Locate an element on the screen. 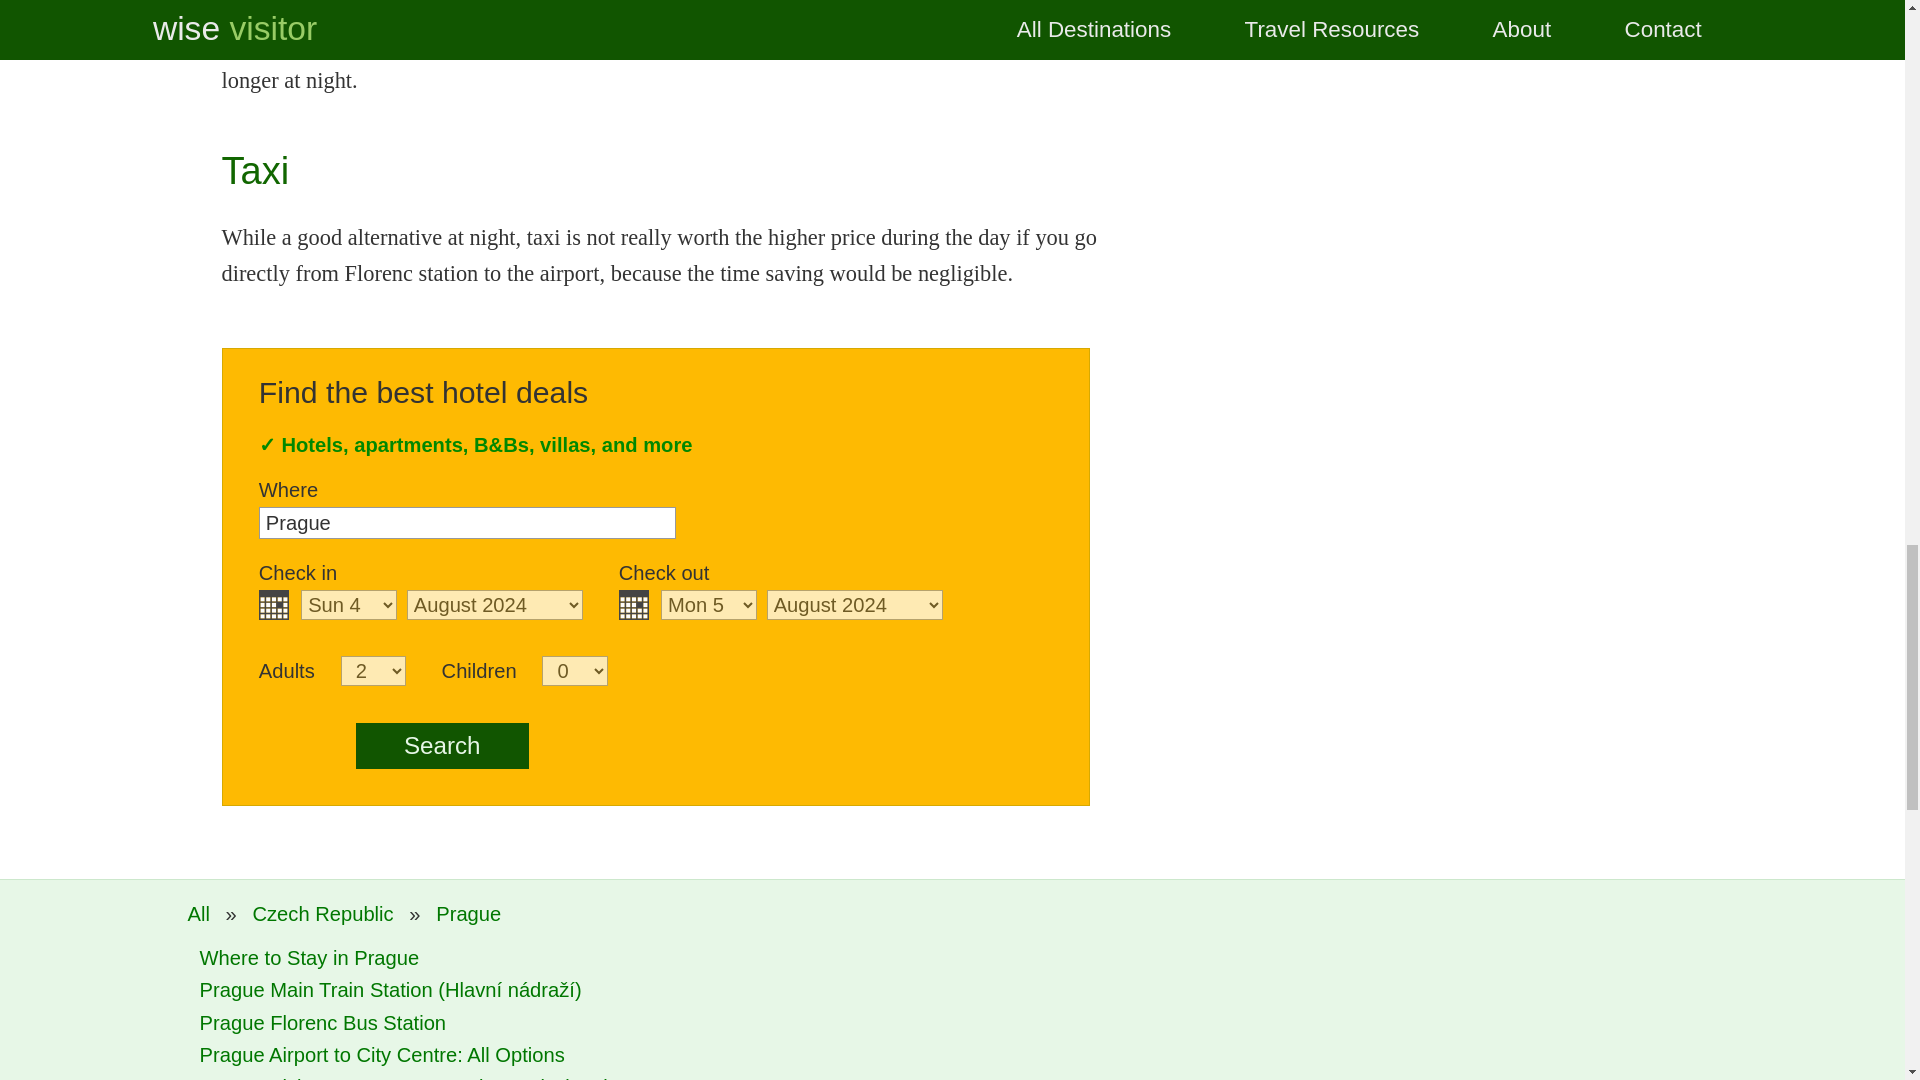  Prague is located at coordinates (467, 522).